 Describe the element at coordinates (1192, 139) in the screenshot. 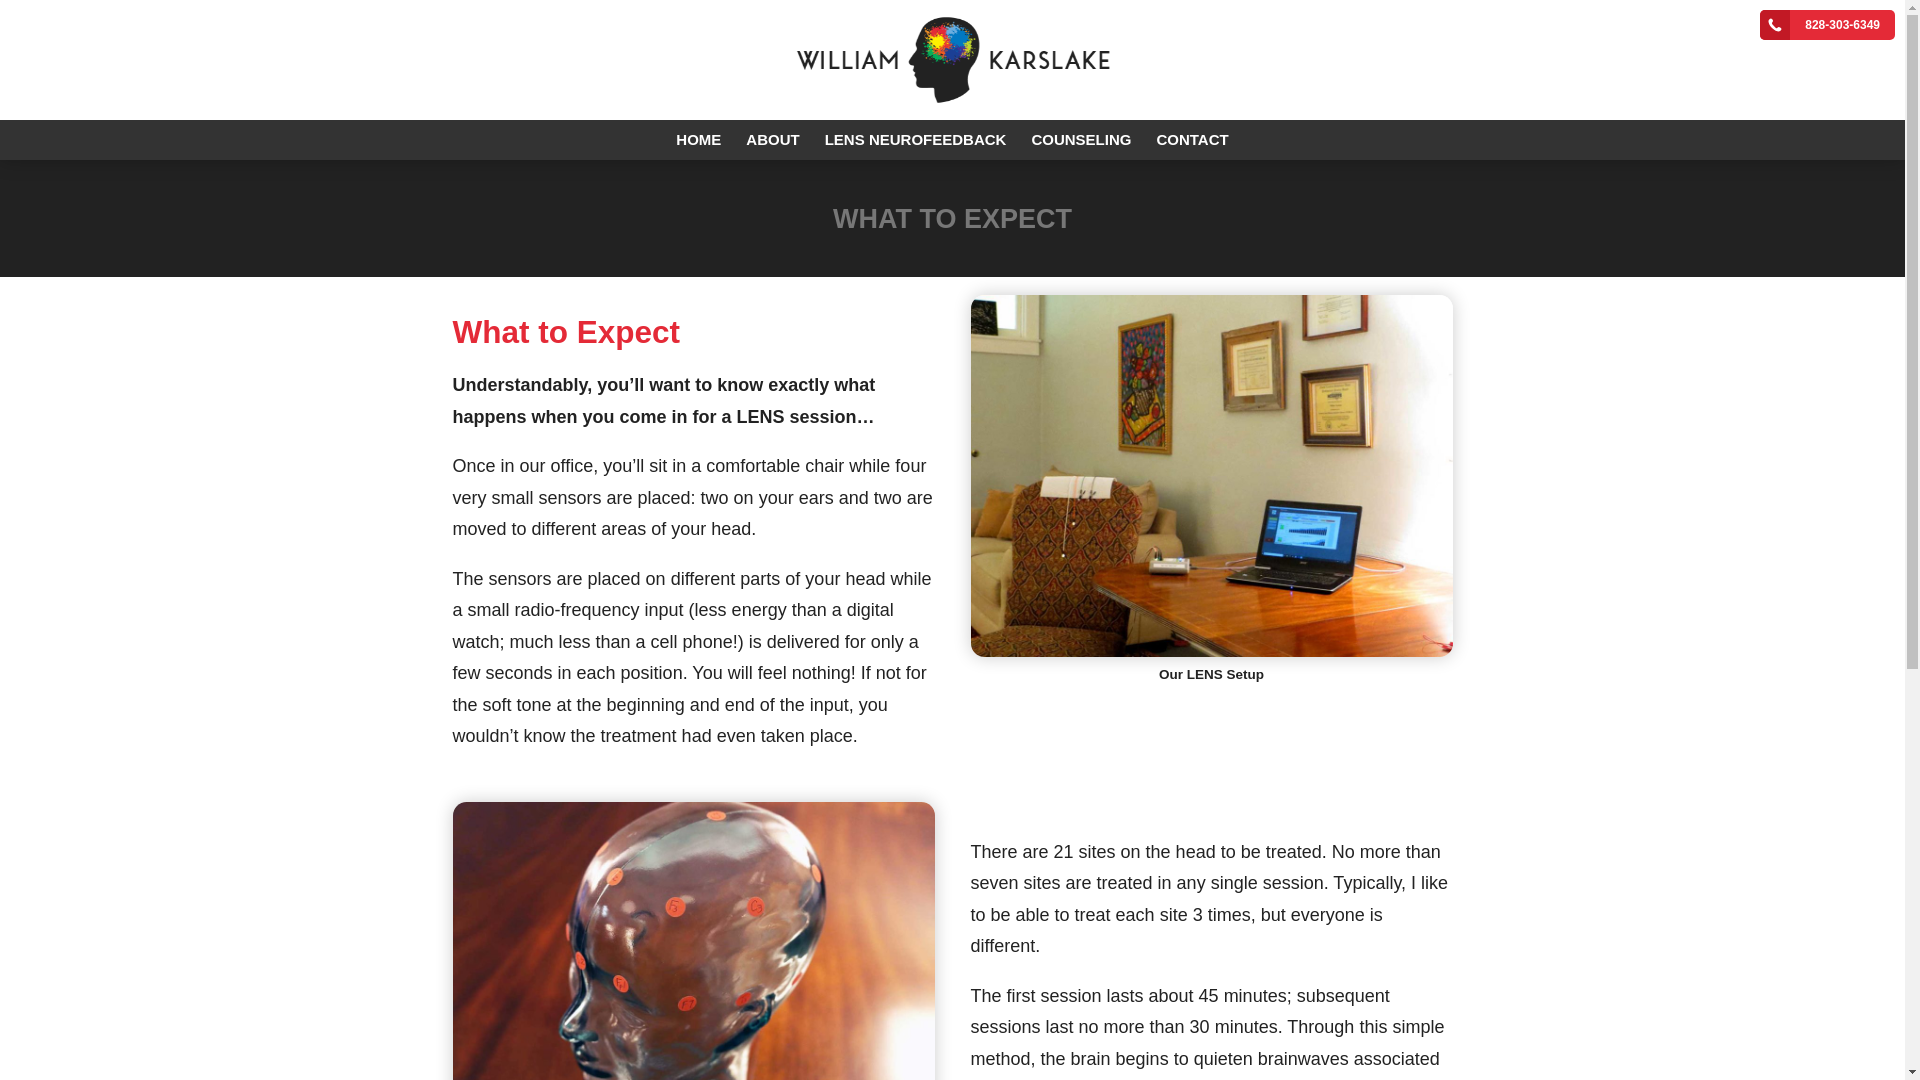

I see `CONTACT` at that location.